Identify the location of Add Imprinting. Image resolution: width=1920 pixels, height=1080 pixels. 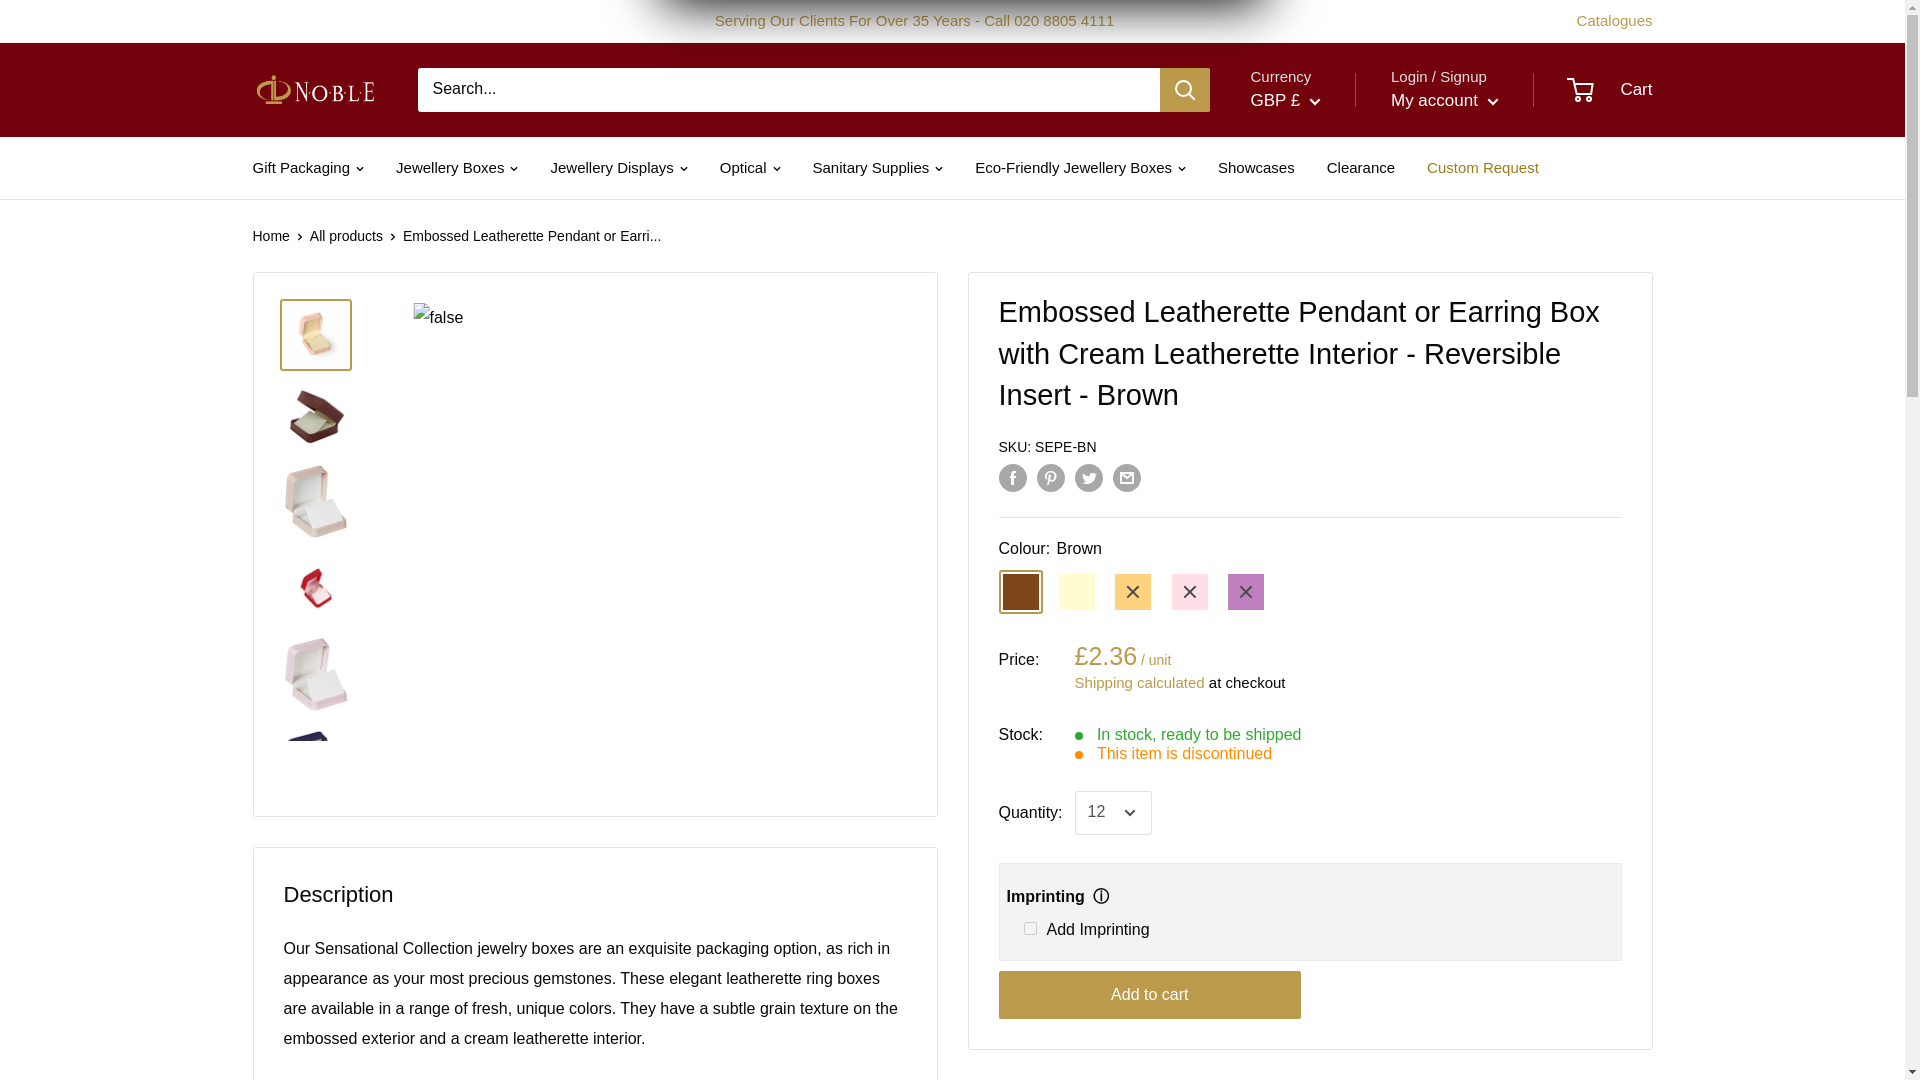
(1030, 928).